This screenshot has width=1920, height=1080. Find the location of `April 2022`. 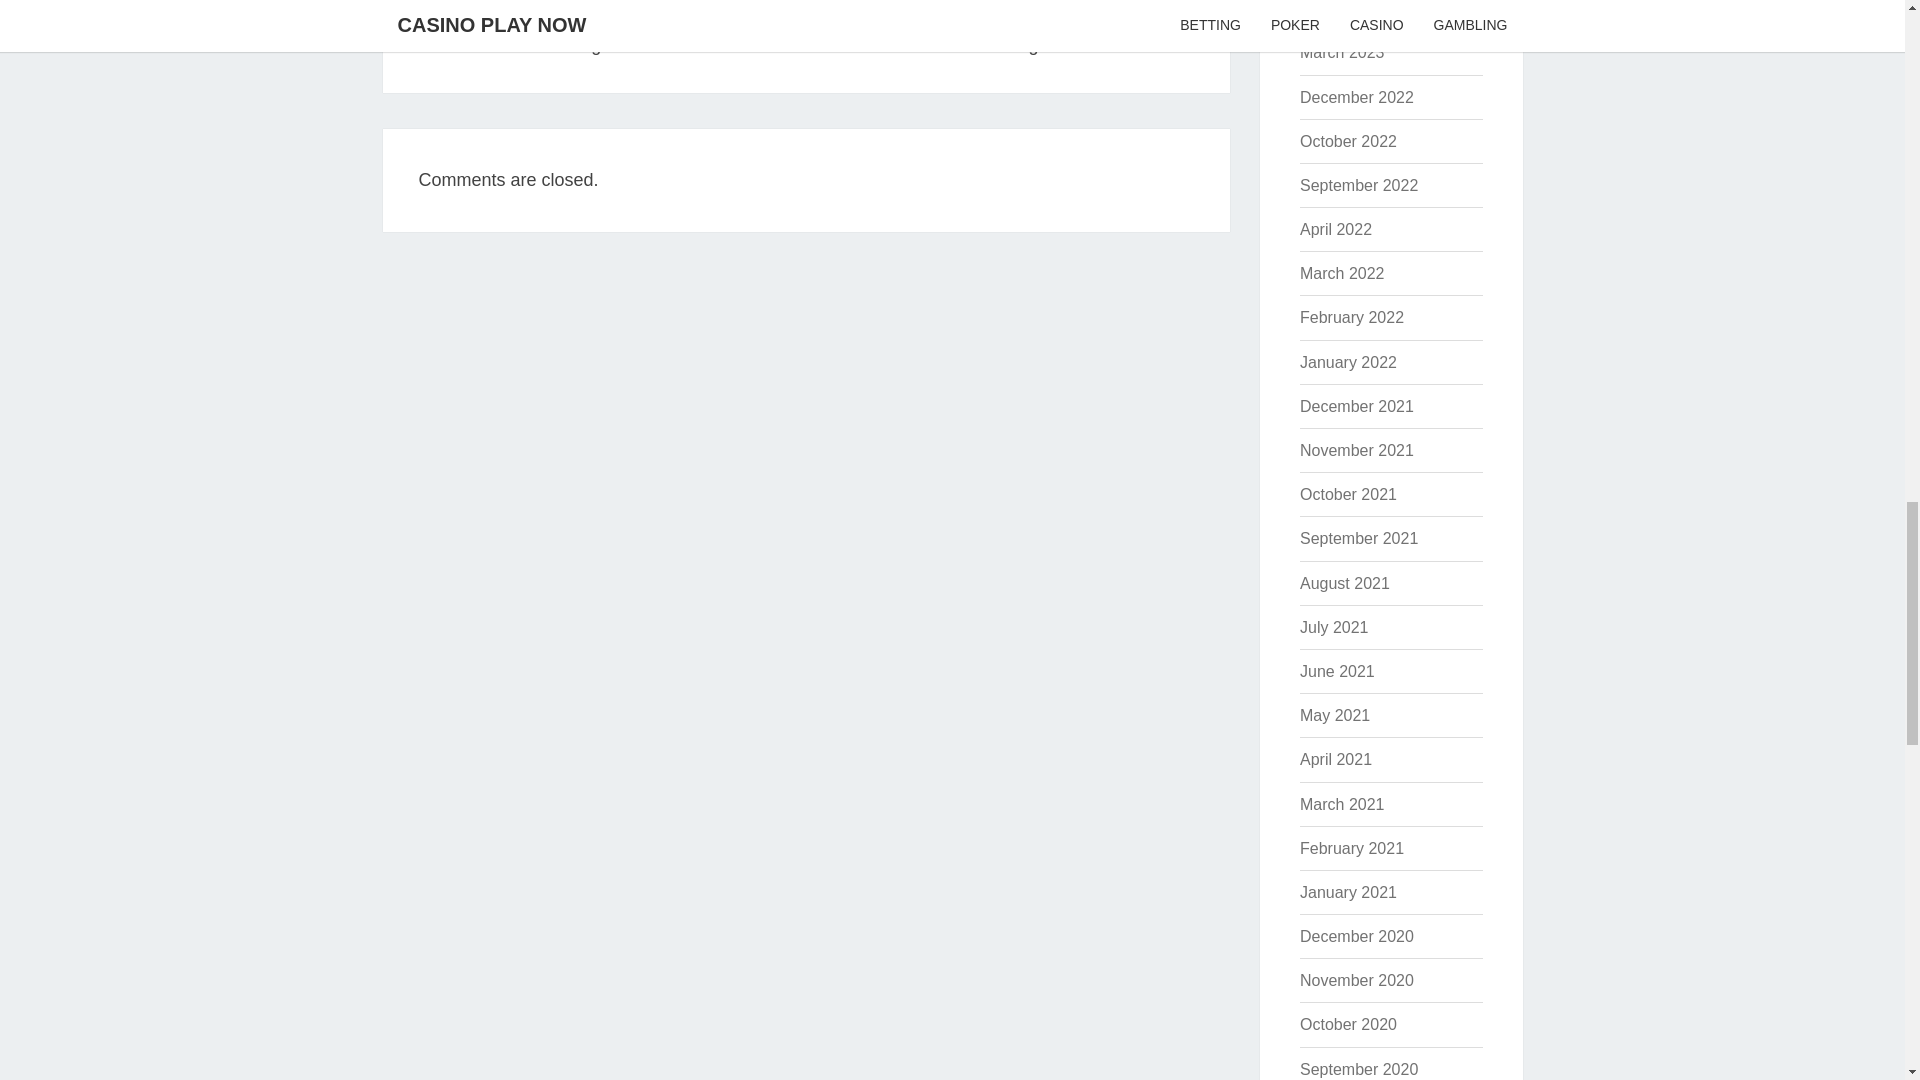

April 2022 is located at coordinates (1348, 141).